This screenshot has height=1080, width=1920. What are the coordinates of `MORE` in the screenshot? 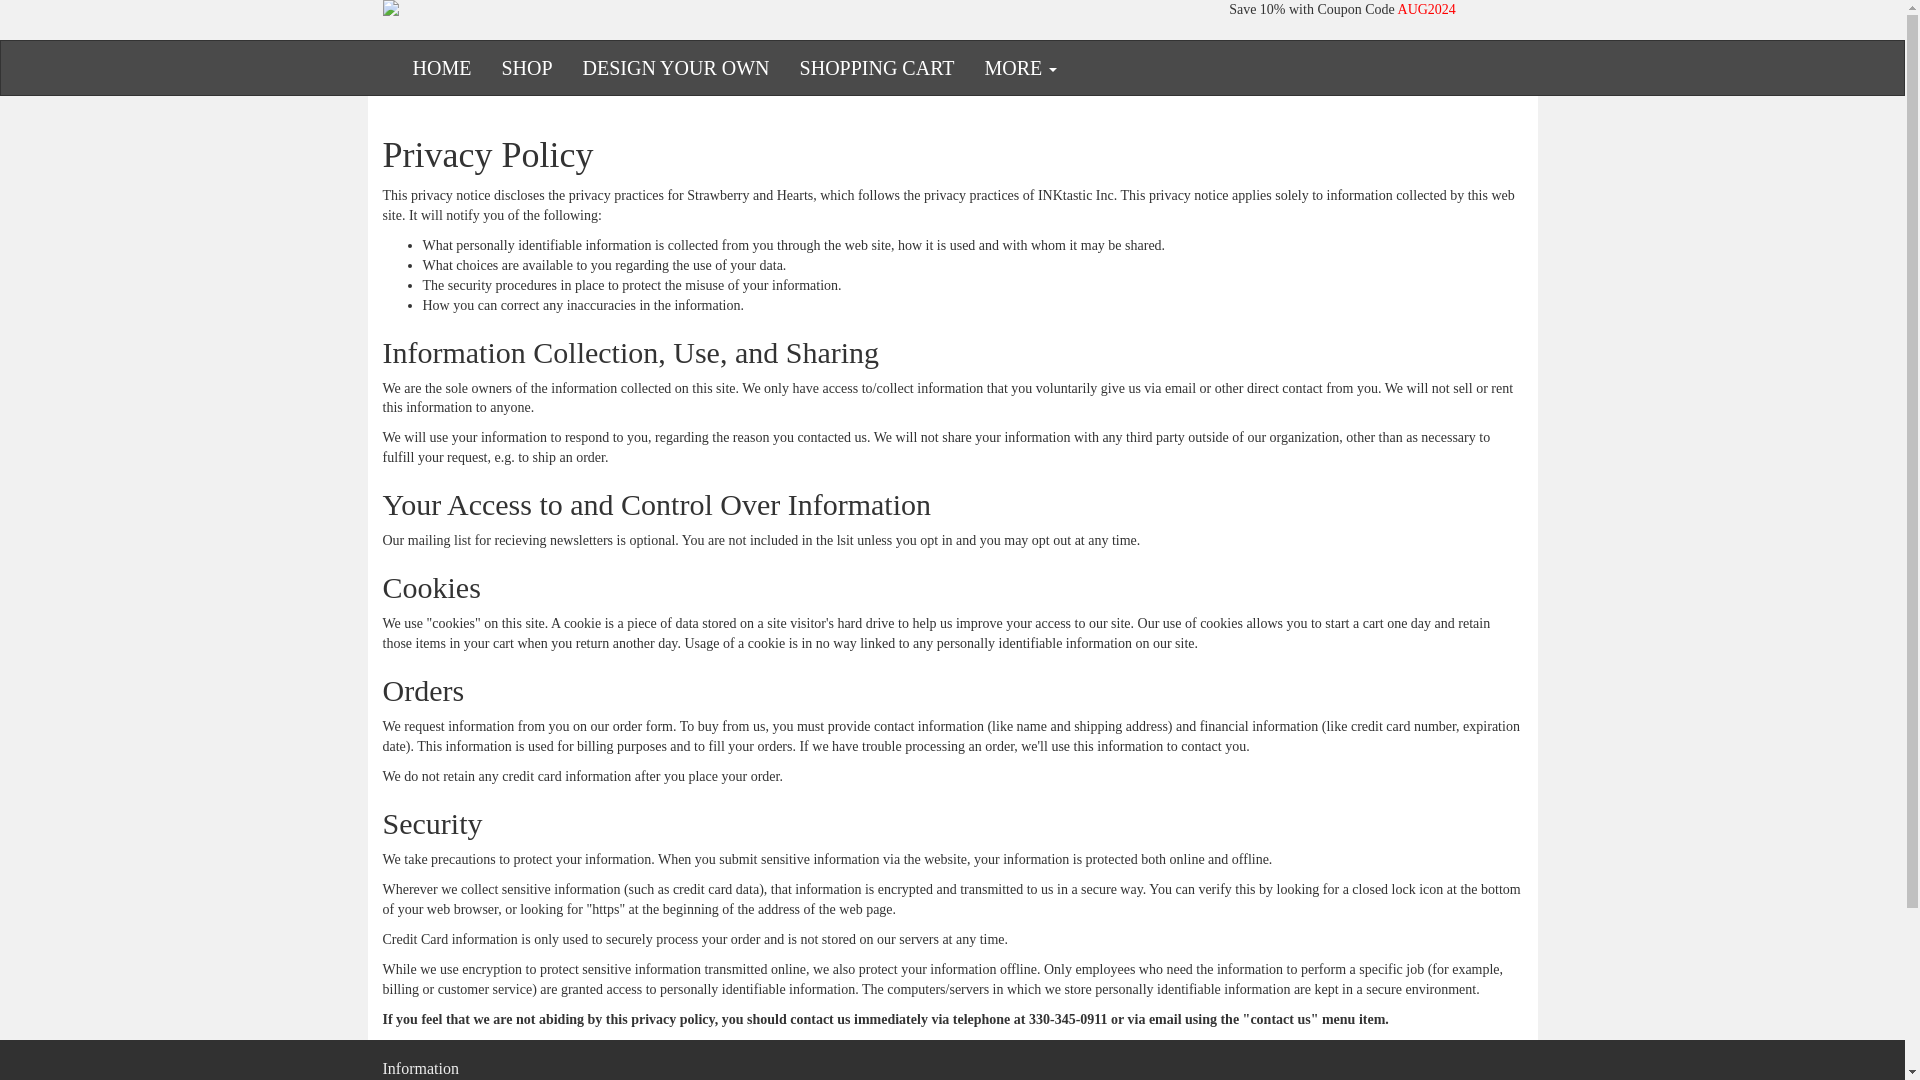 It's located at (1021, 68).